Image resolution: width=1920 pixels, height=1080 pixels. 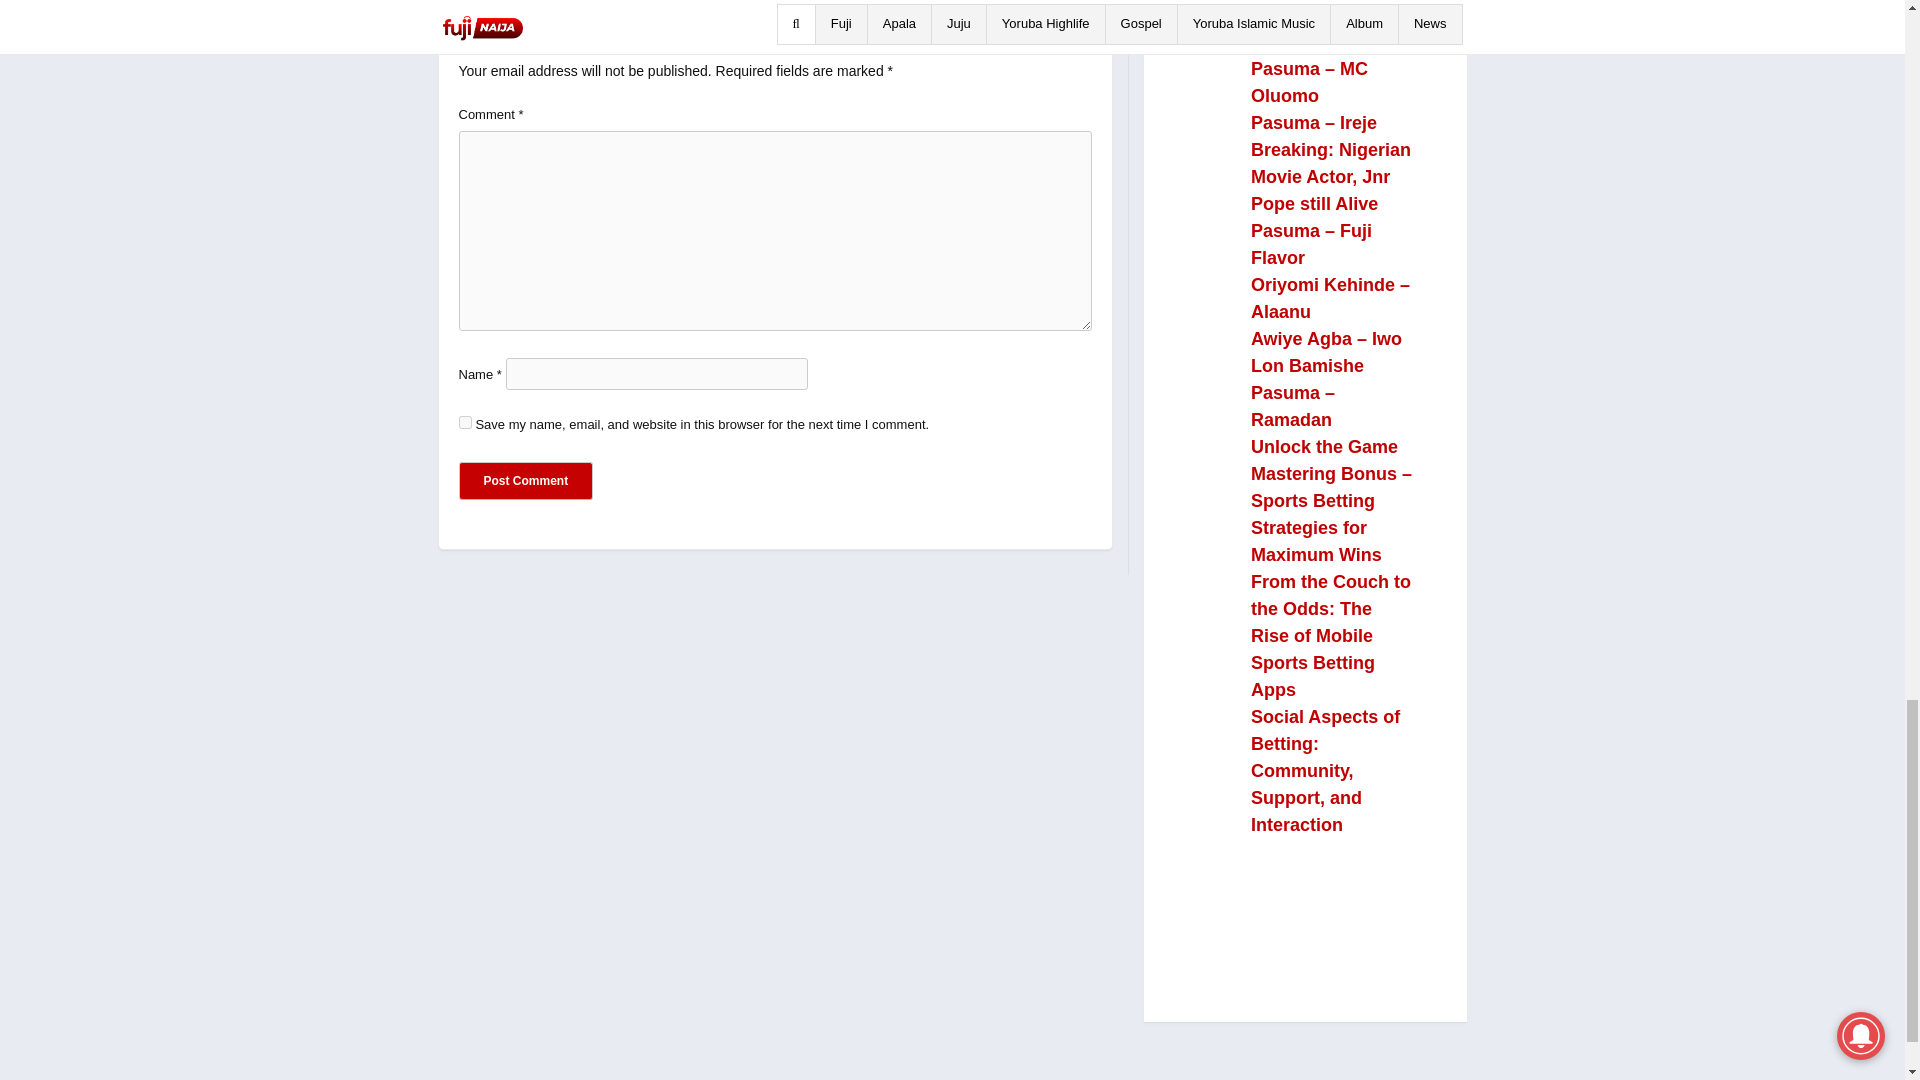 What do you see at coordinates (526, 481) in the screenshot?
I see `Post Comment` at bounding box center [526, 481].